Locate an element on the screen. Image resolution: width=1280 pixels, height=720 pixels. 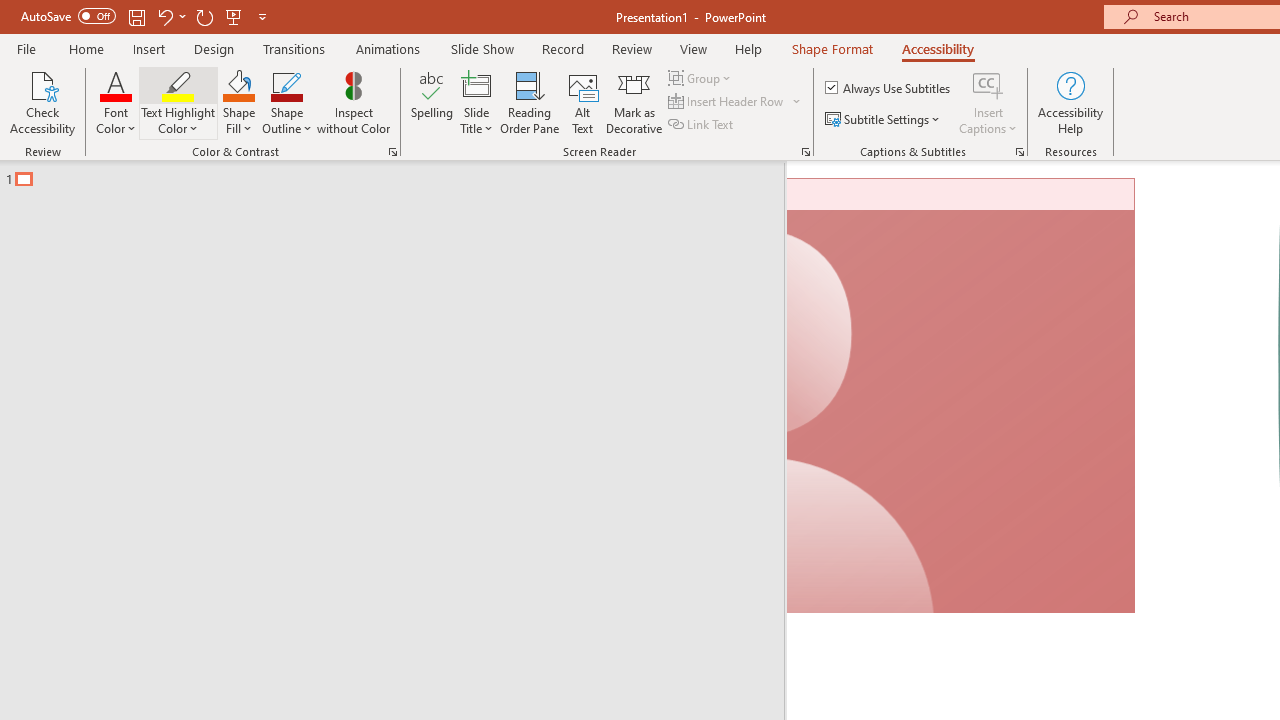
Camera 7, No camera detected. is located at coordinates (962, 396).